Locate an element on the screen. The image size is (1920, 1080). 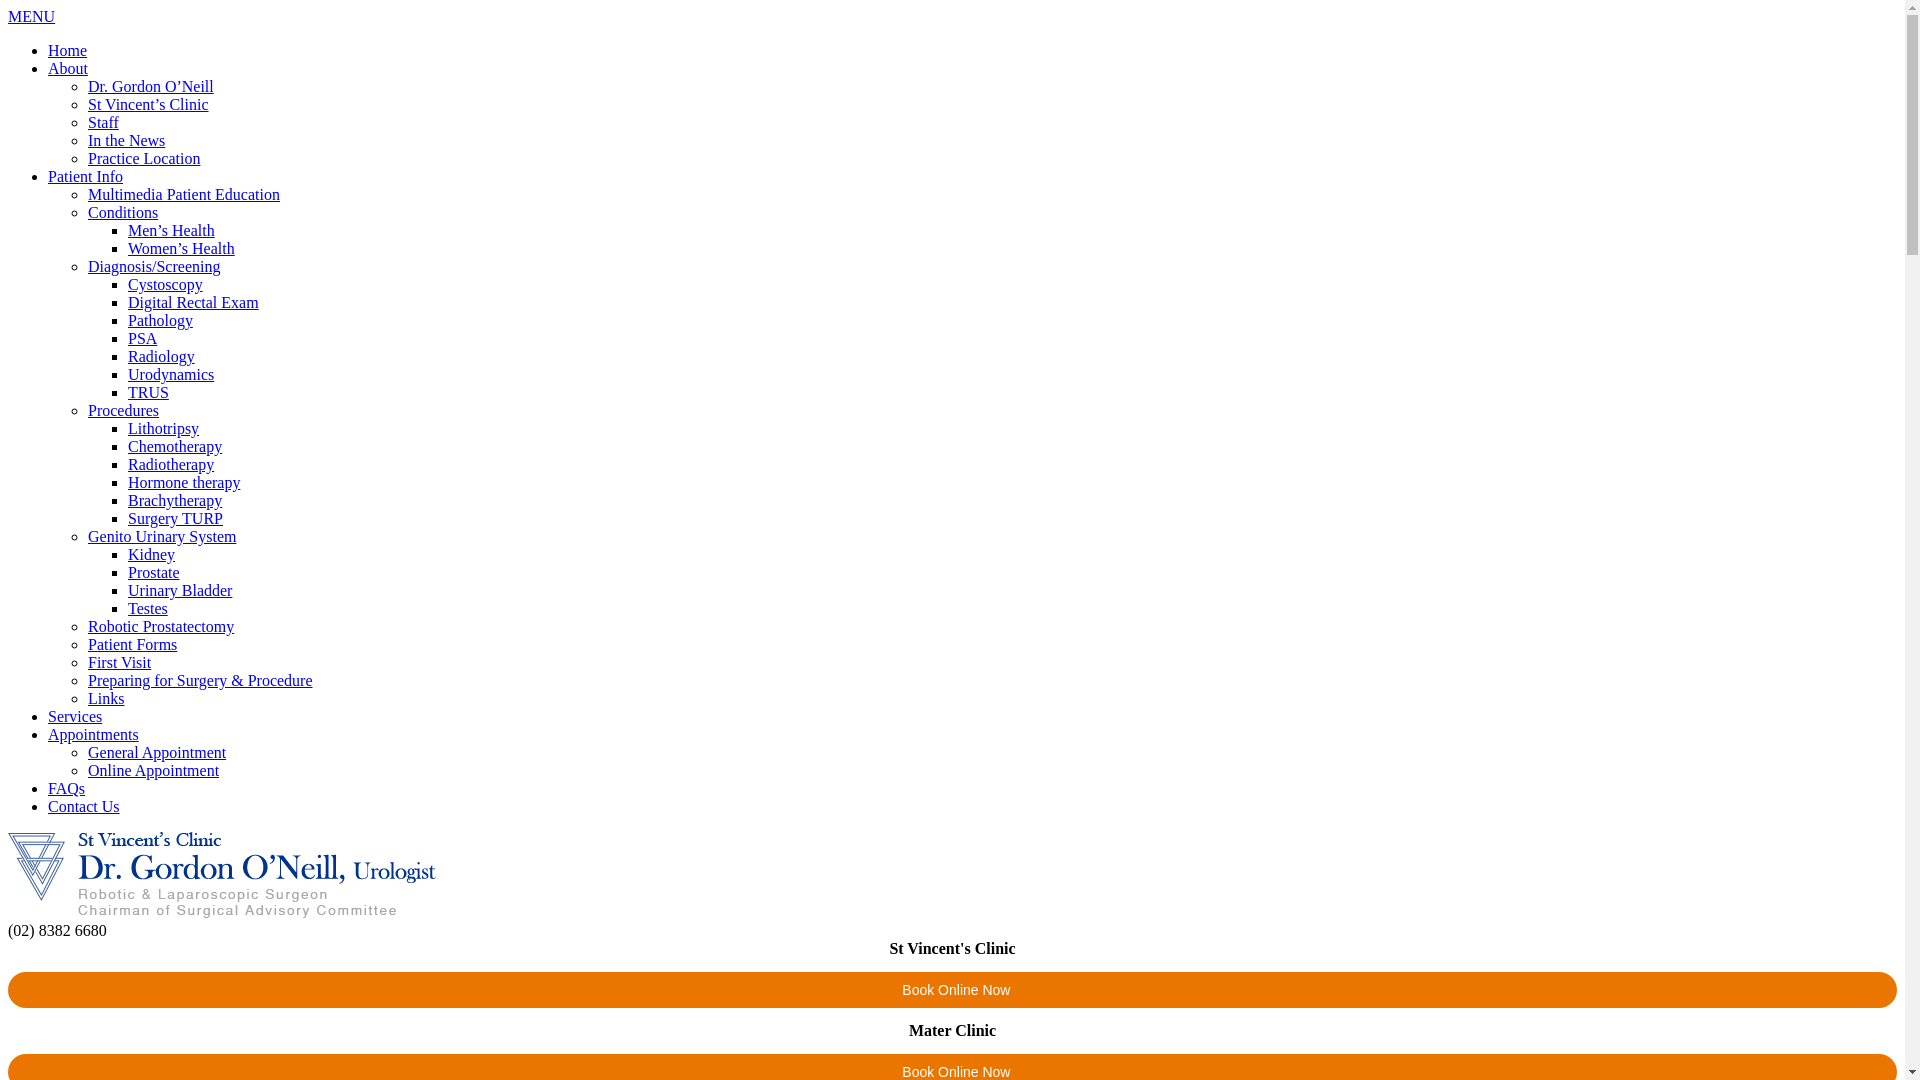
Testes is located at coordinates (148, 608).